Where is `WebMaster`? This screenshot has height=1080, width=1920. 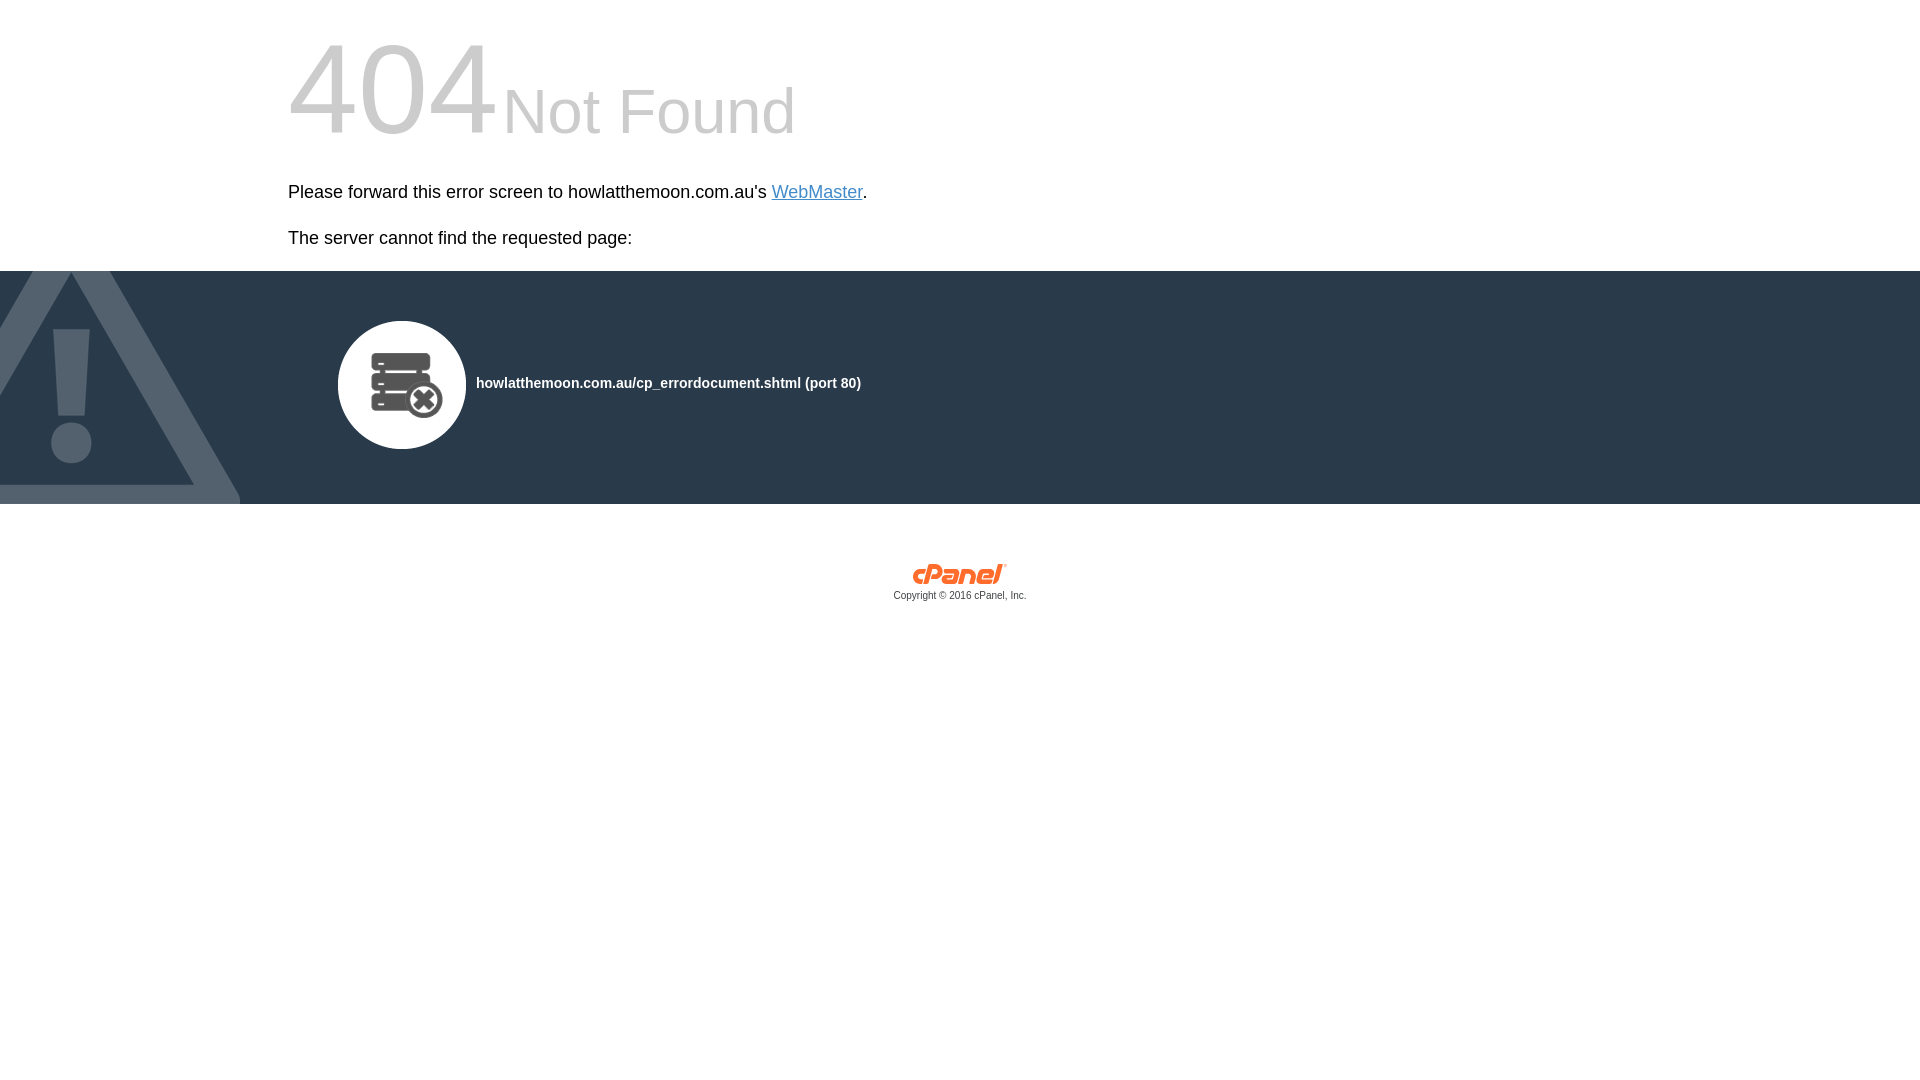
WebMaster is located at coordinates (818, 192).